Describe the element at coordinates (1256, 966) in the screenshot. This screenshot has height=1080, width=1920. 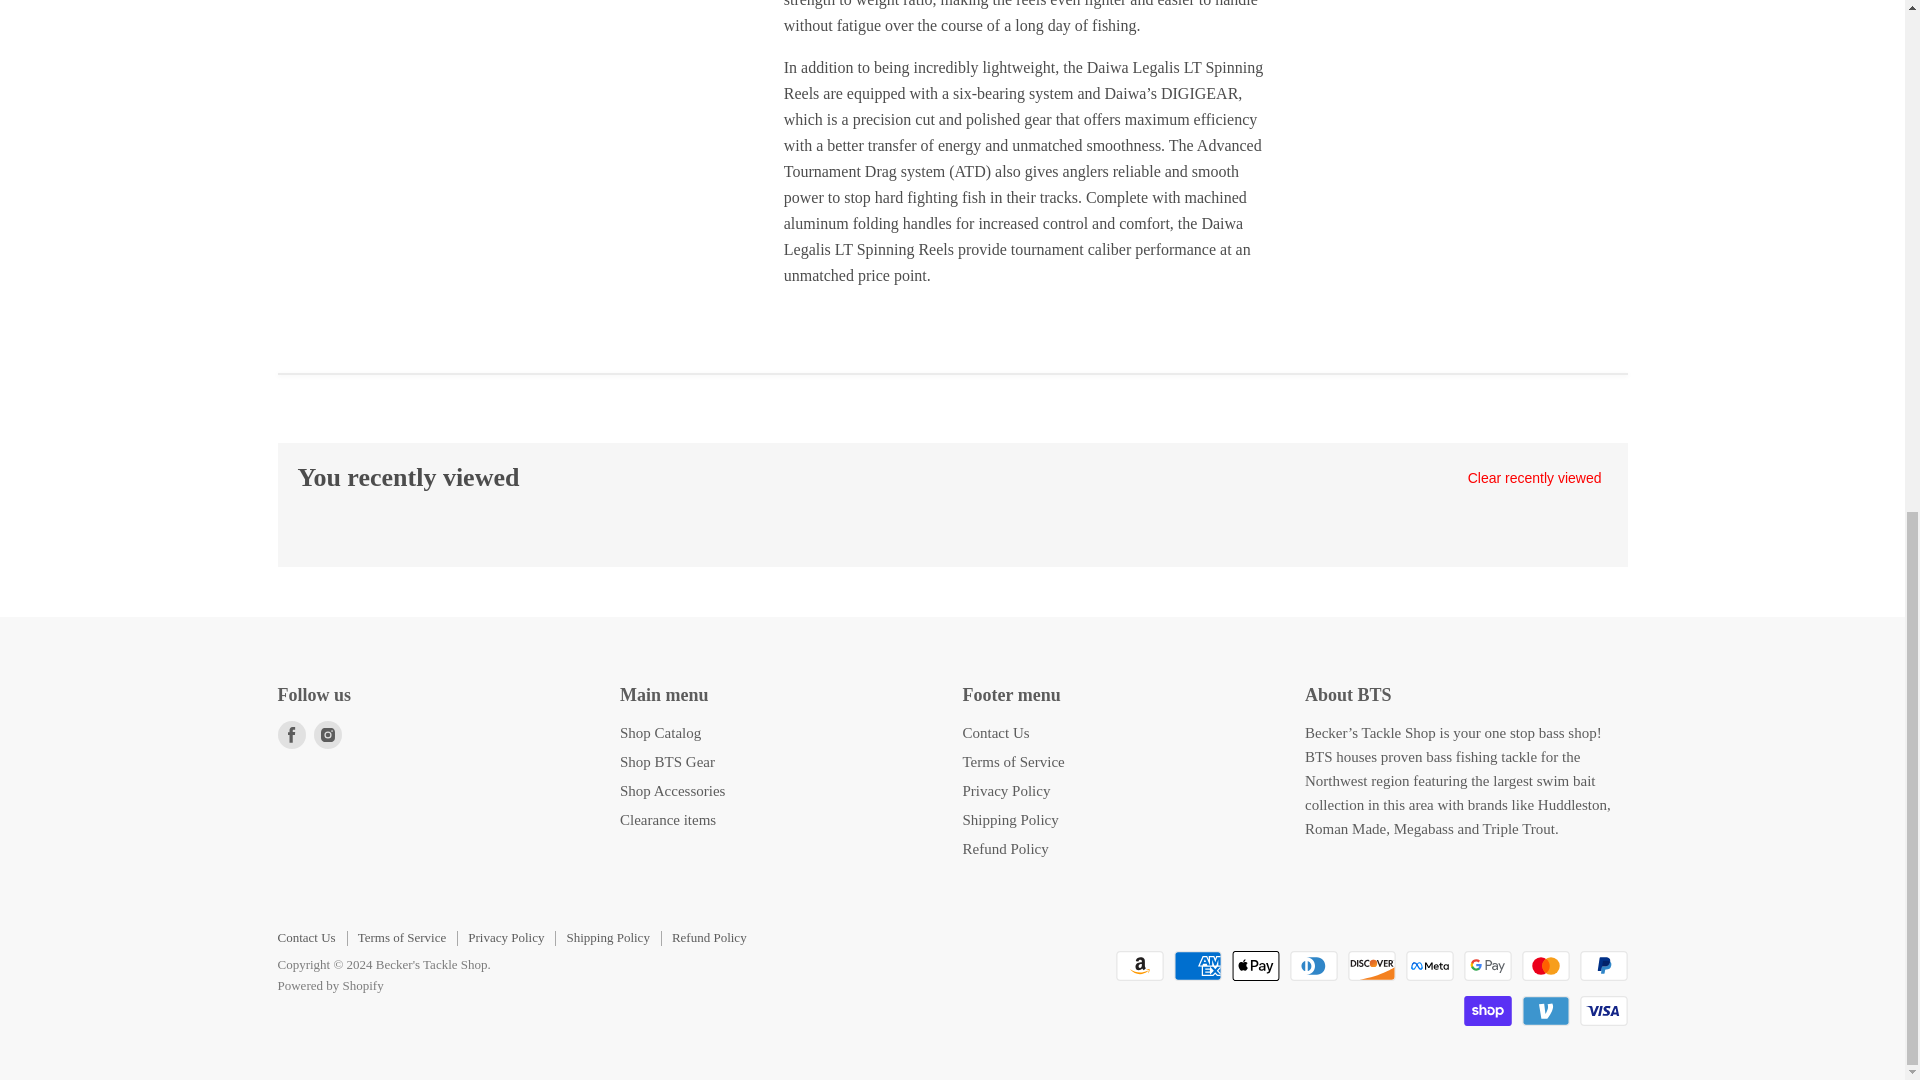
I see `Apple Pay` at that location.